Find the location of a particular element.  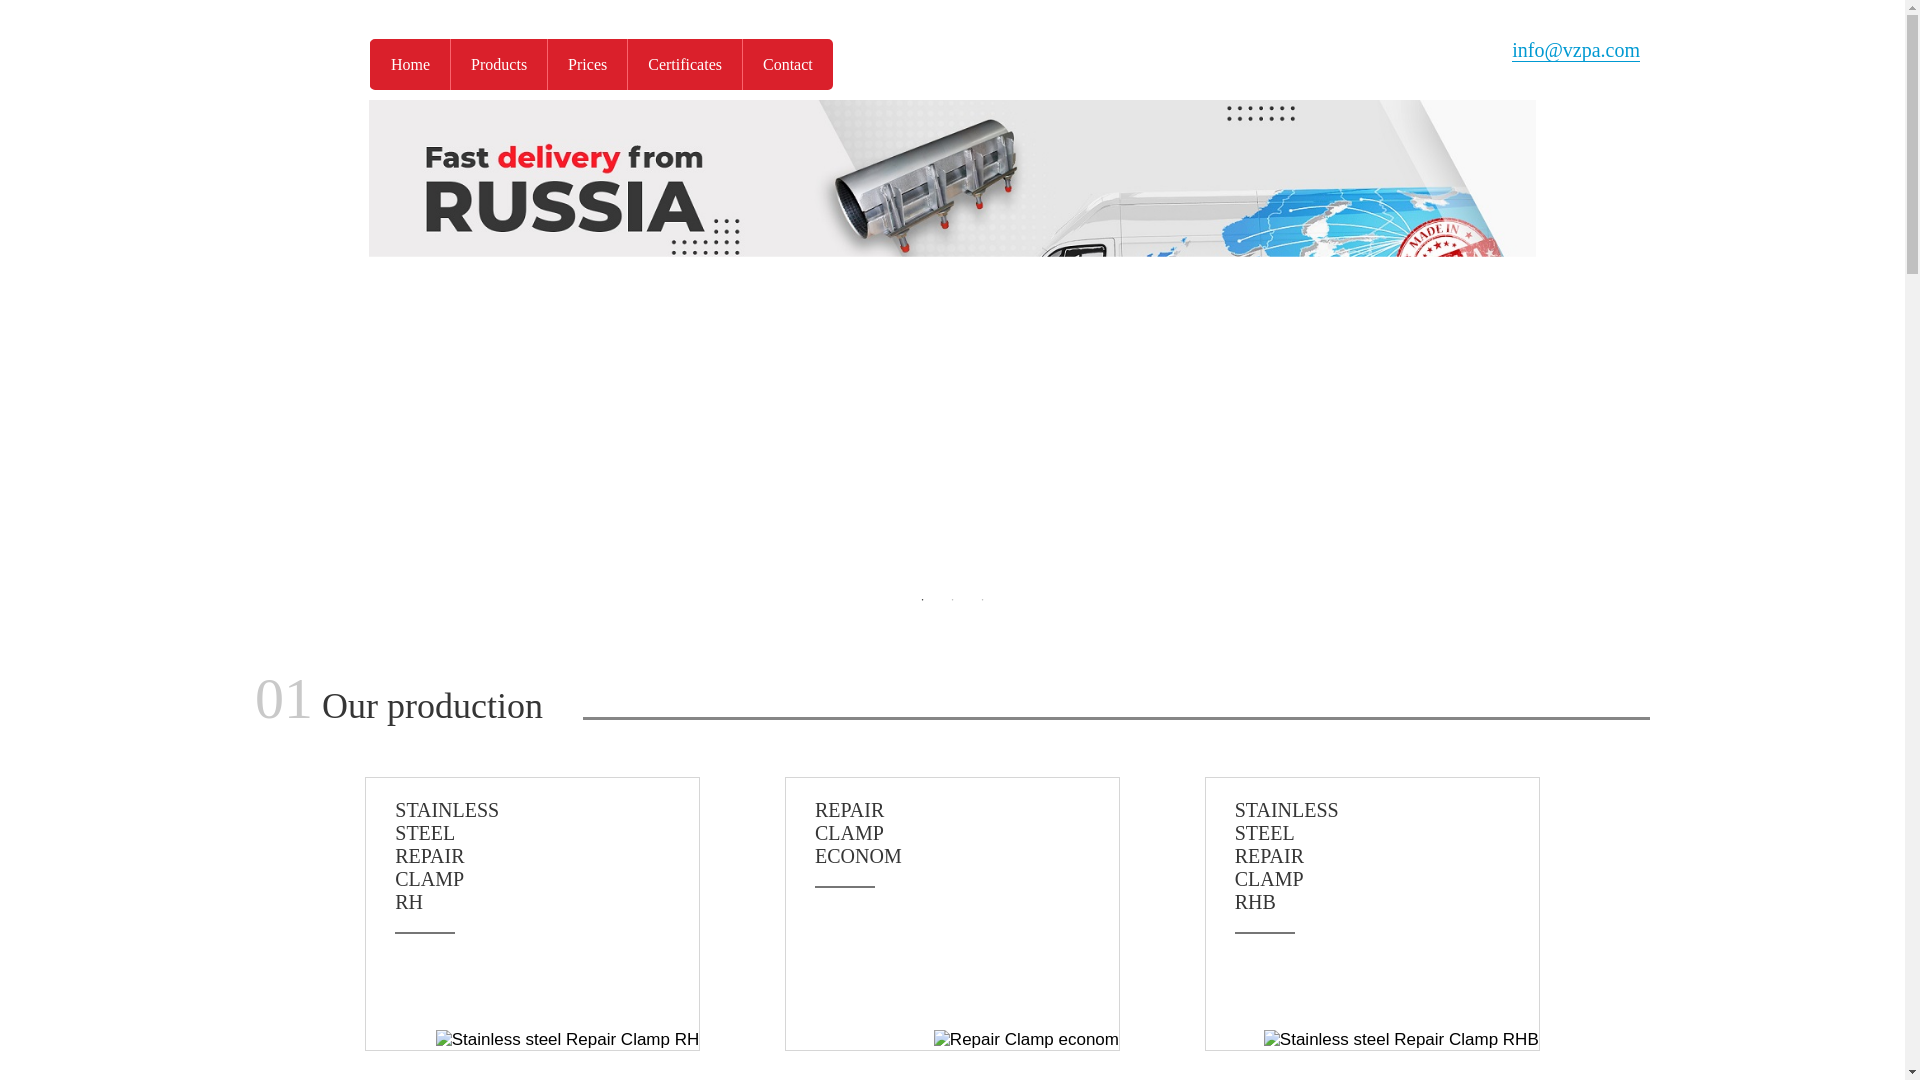

2 is located at coordinates (952, 600).